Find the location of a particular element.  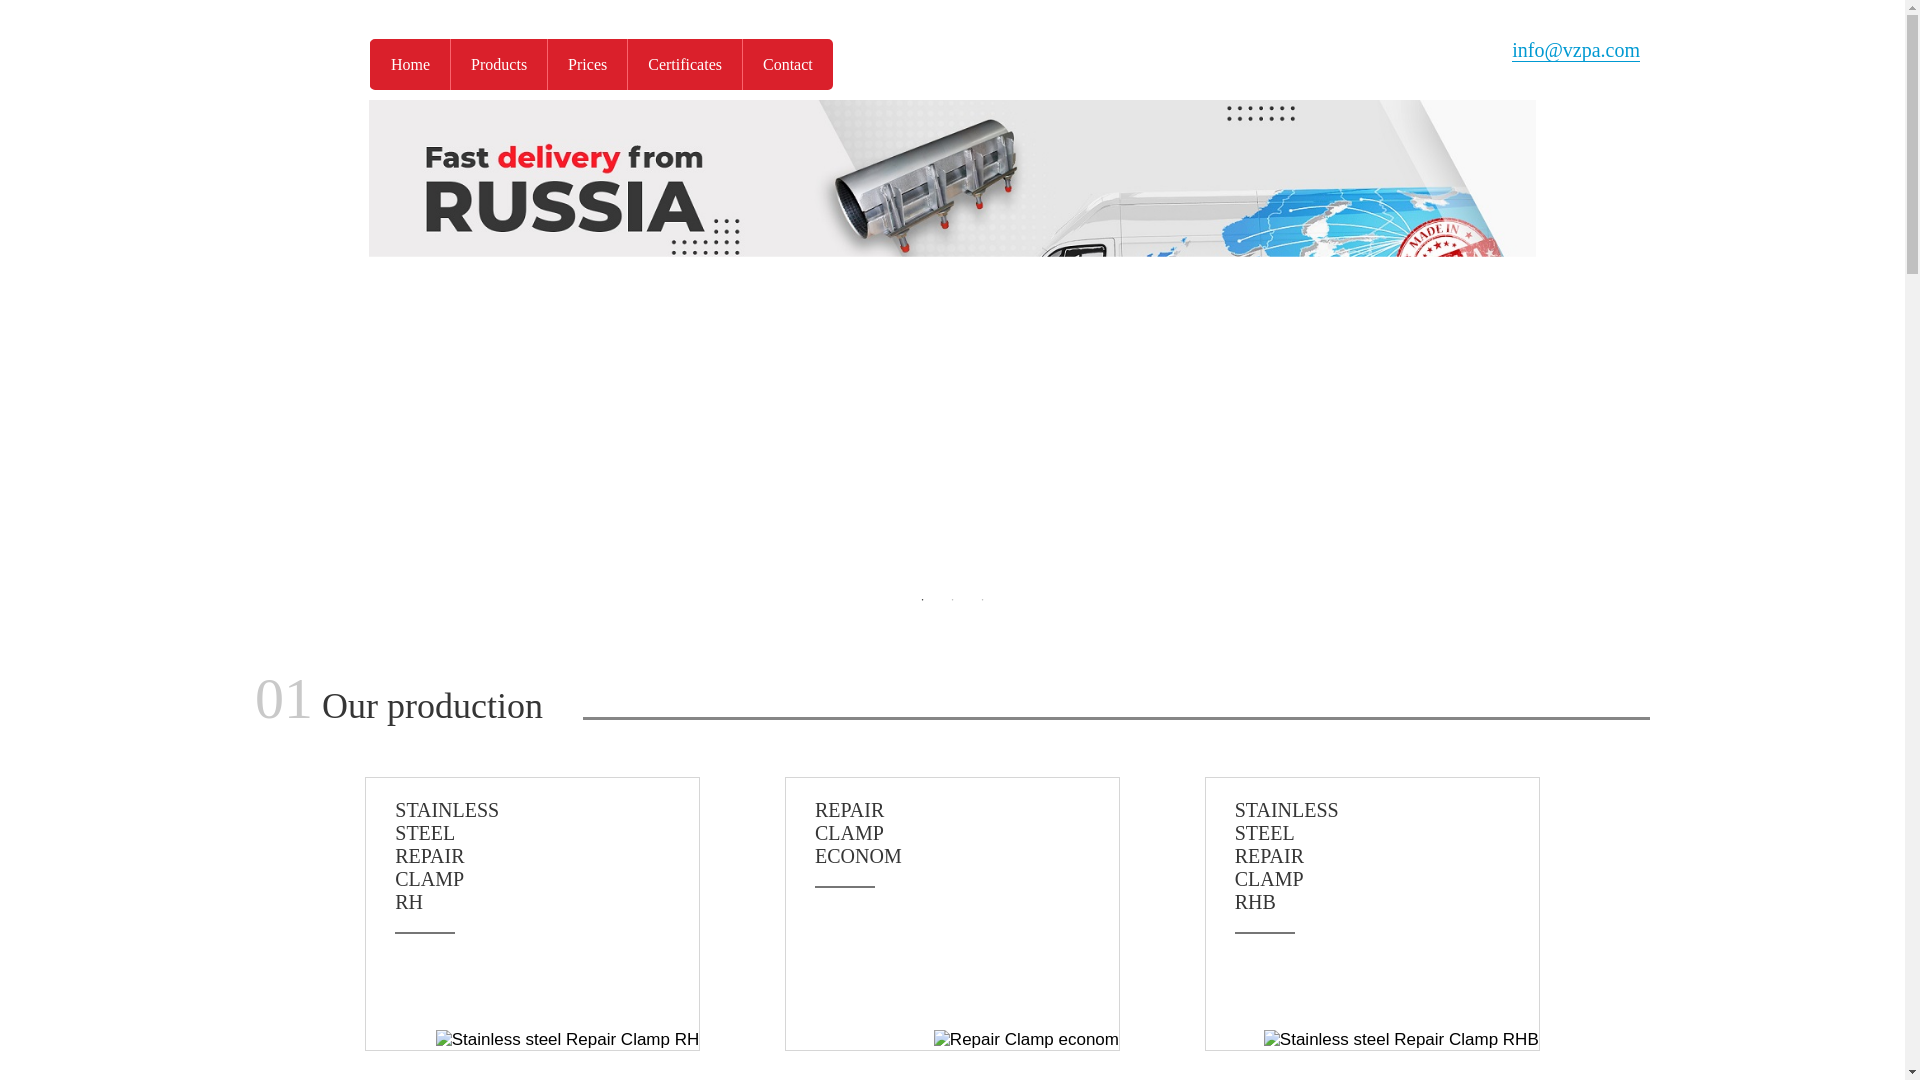

2 is located at coordinates (952, 600).